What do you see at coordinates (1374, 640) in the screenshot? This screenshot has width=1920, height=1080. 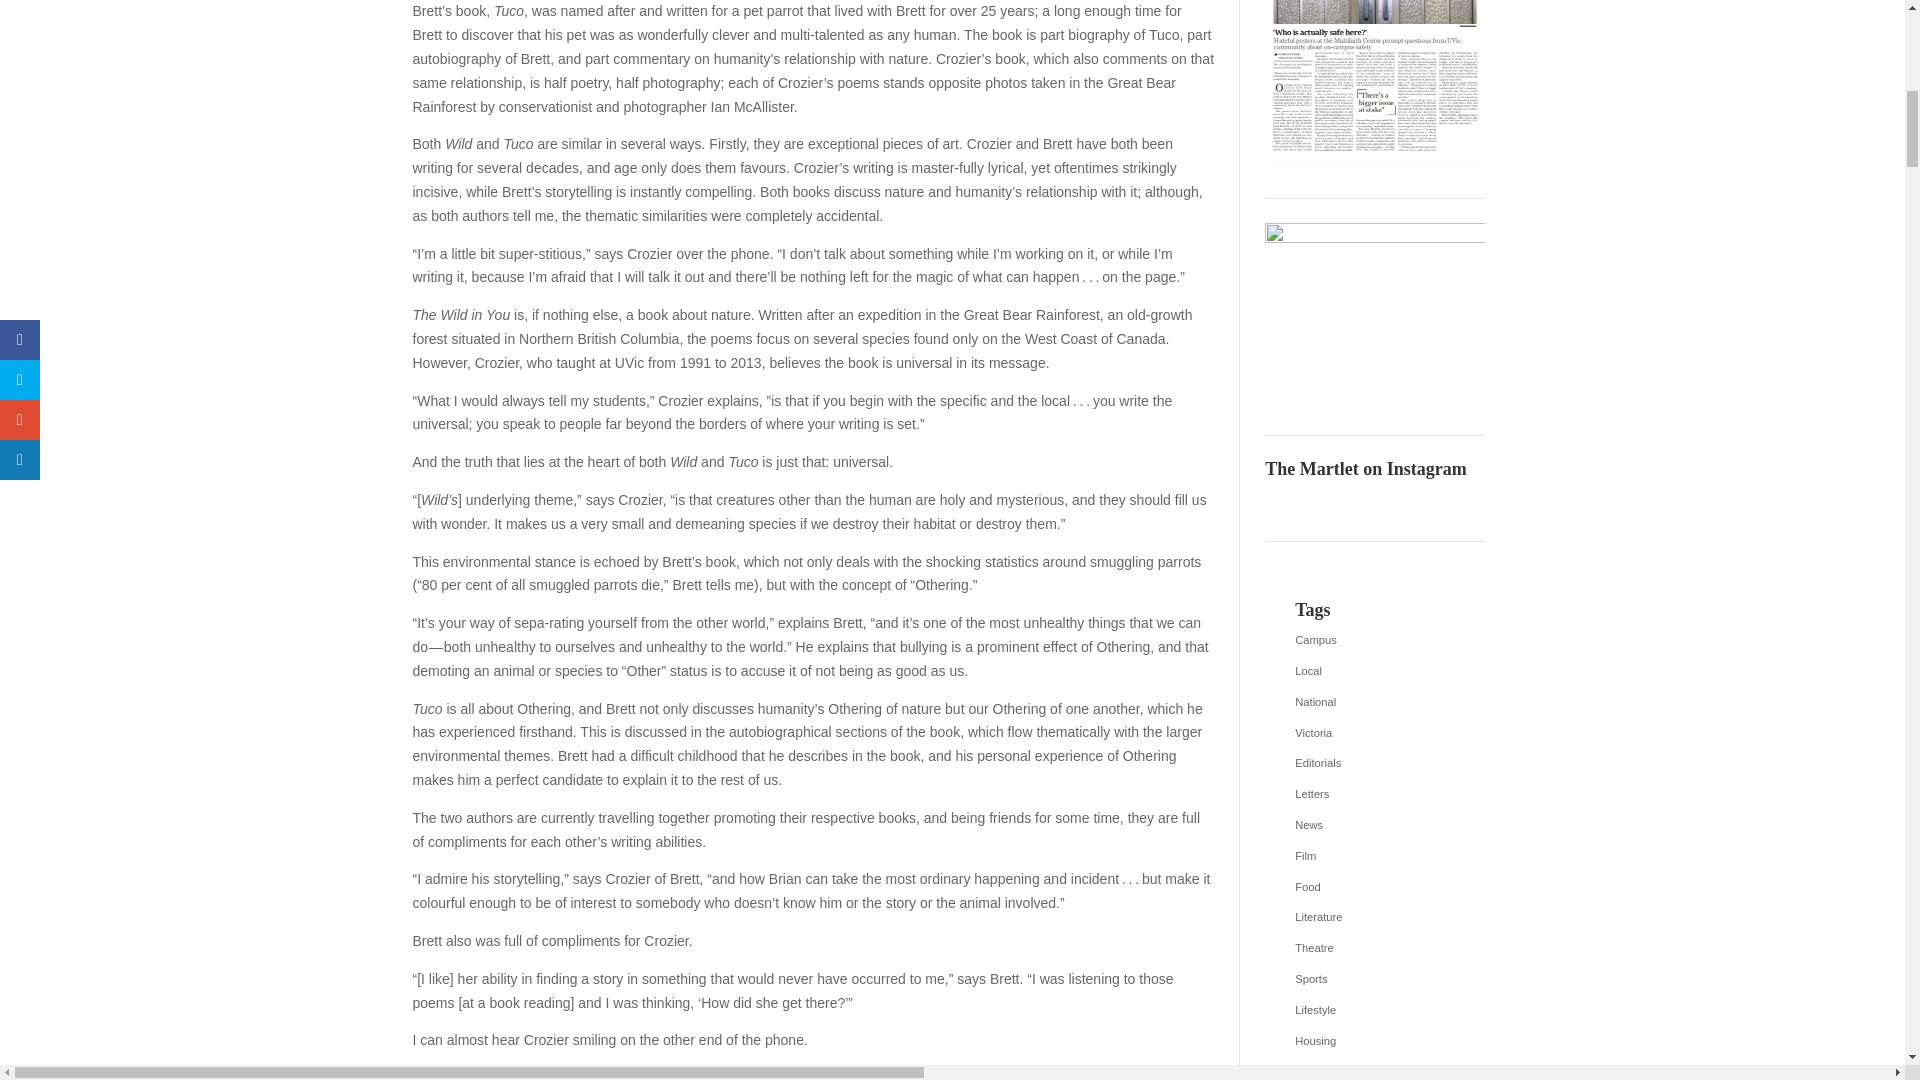 I see `Campus` at bounding box center [1374, 640].